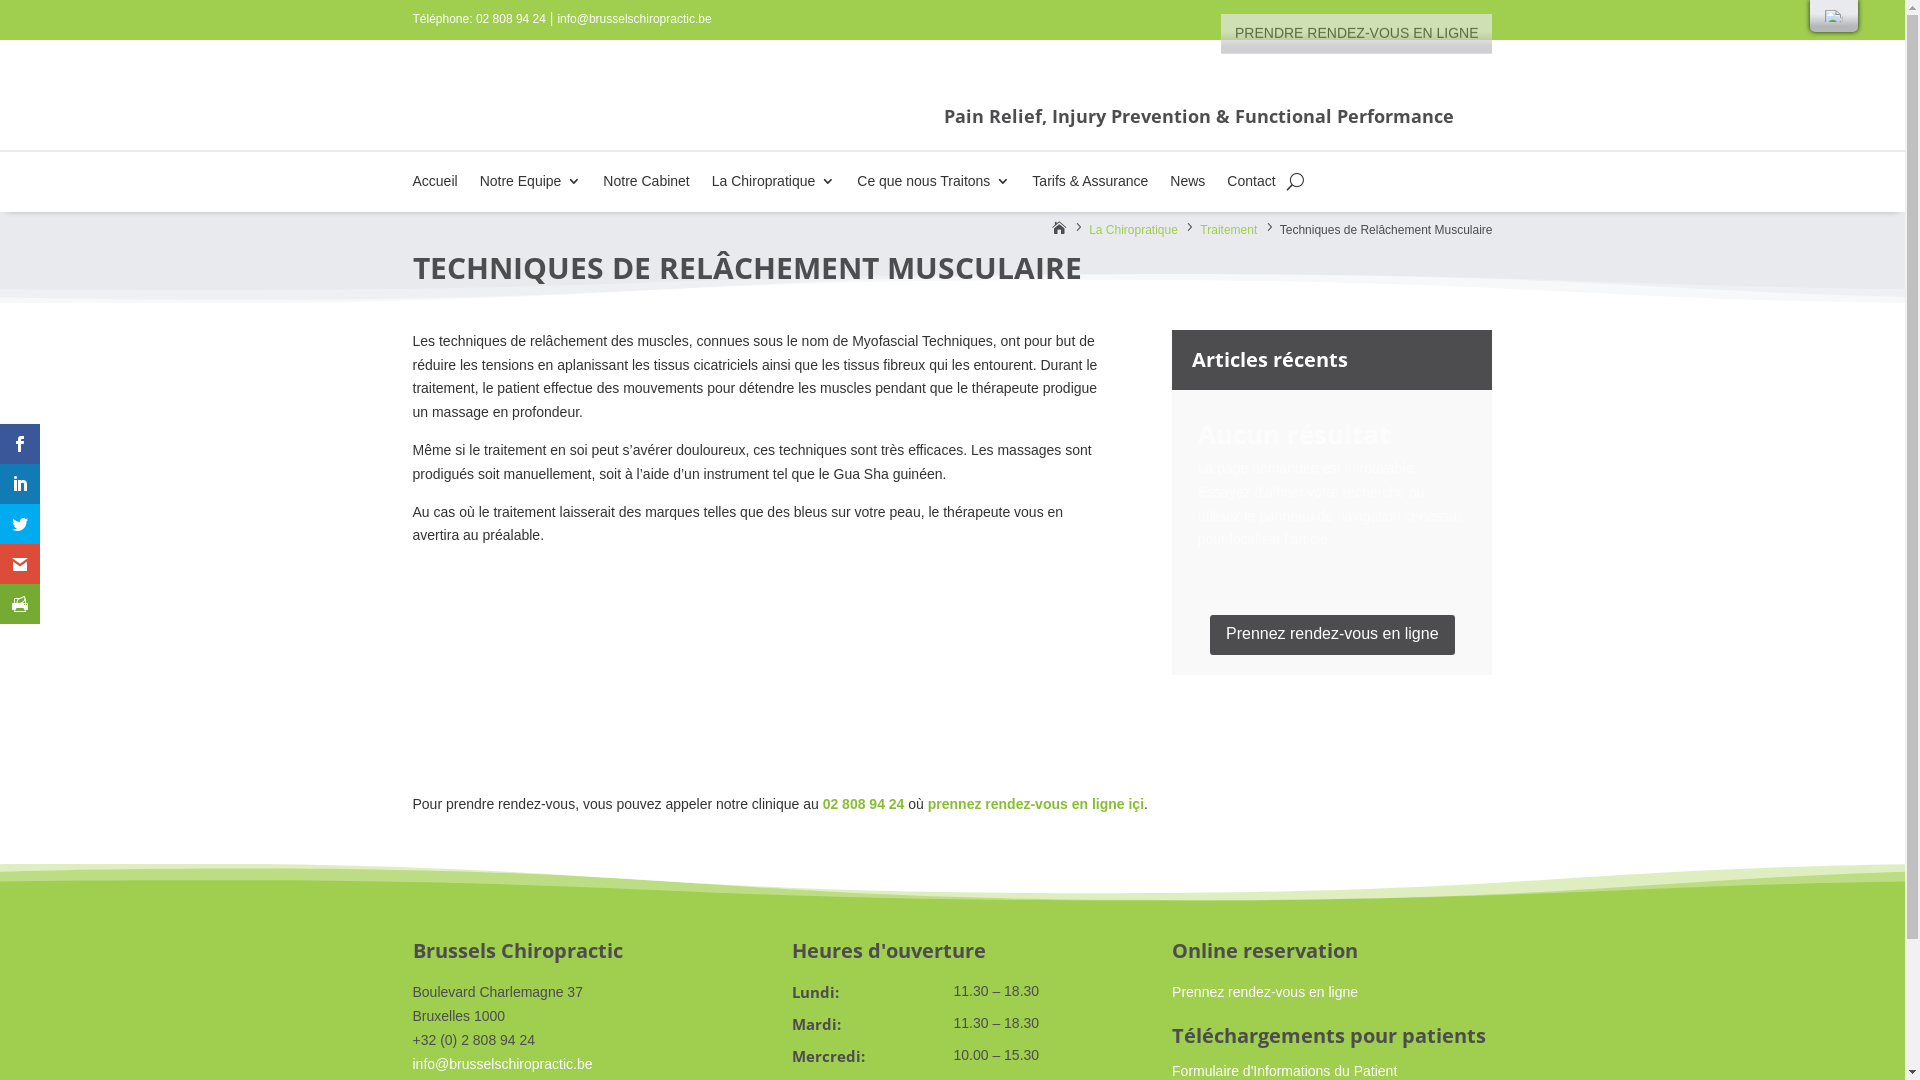 This screenshot has width=1920, height=1080. I want to click on info@brusselschiropractic.be, so click(634, 19).